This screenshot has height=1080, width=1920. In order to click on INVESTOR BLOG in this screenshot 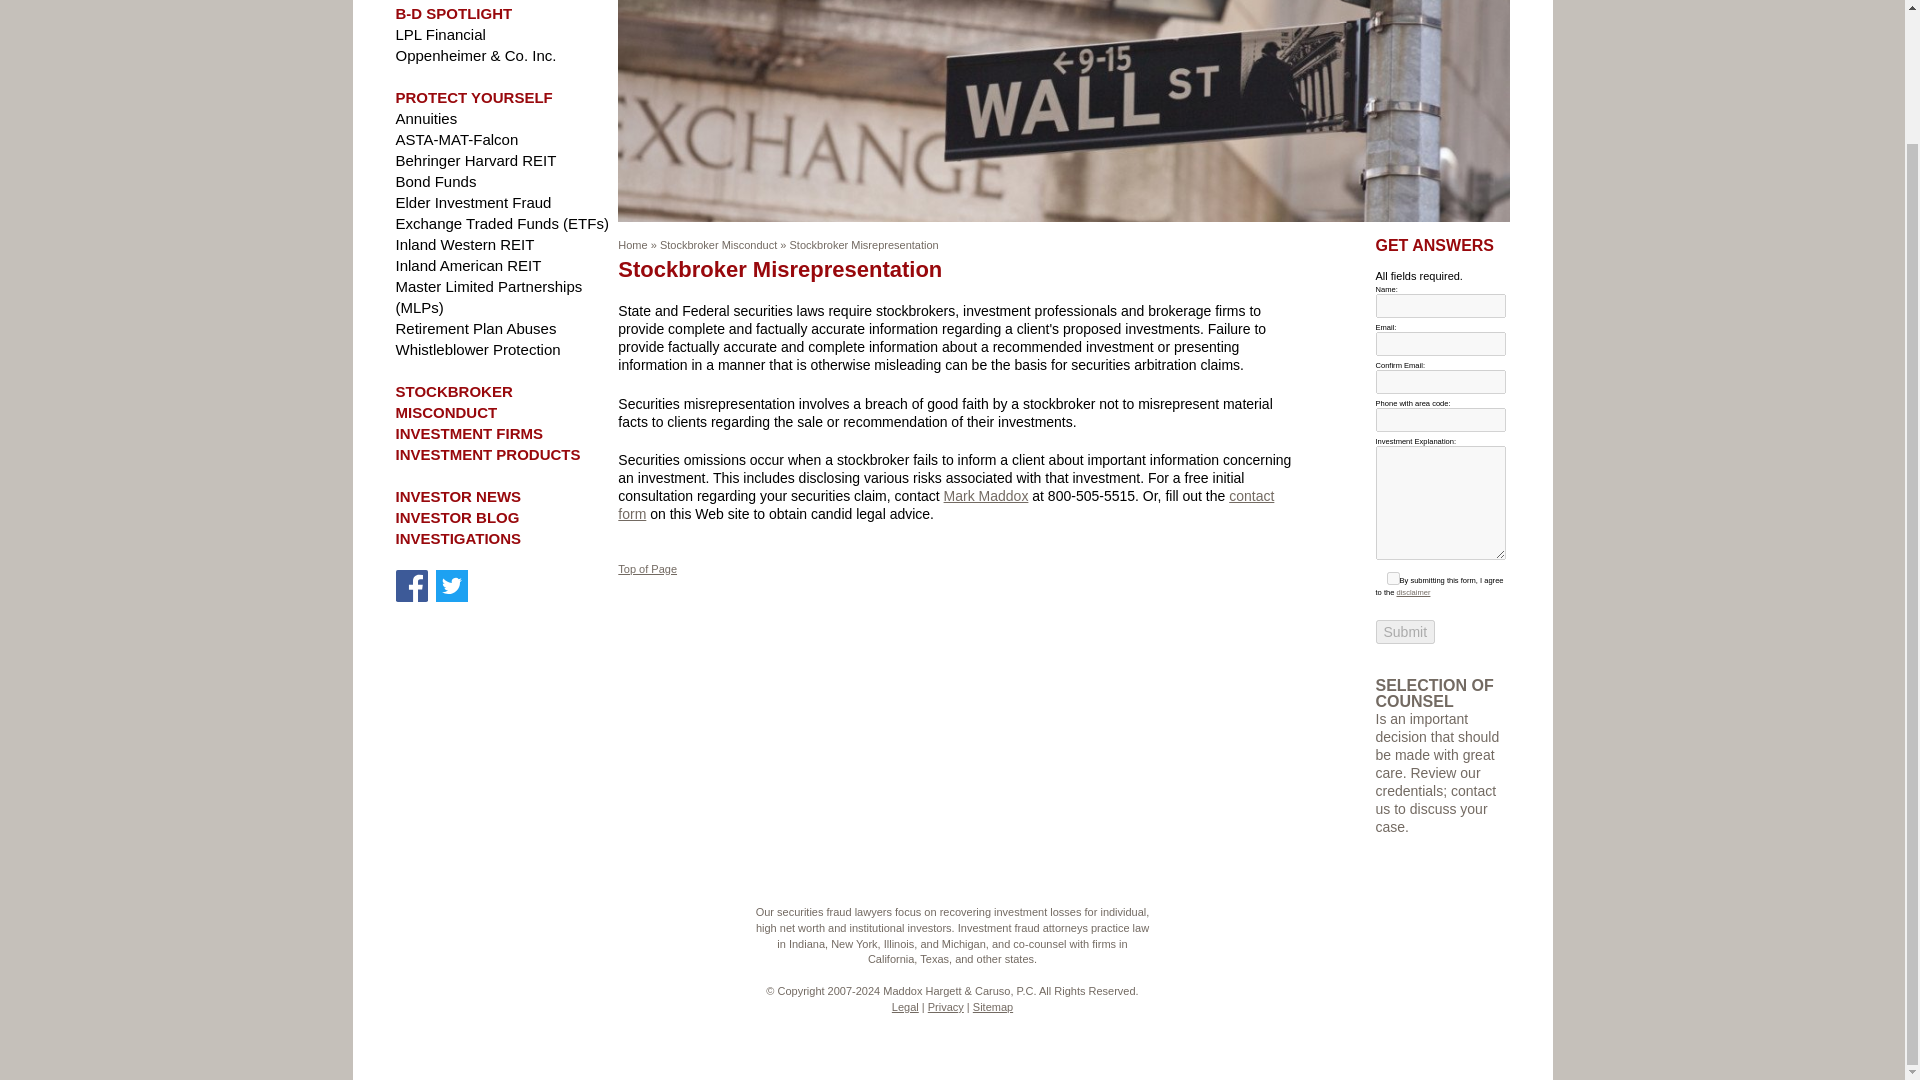, I will do `click(458, 516)`.